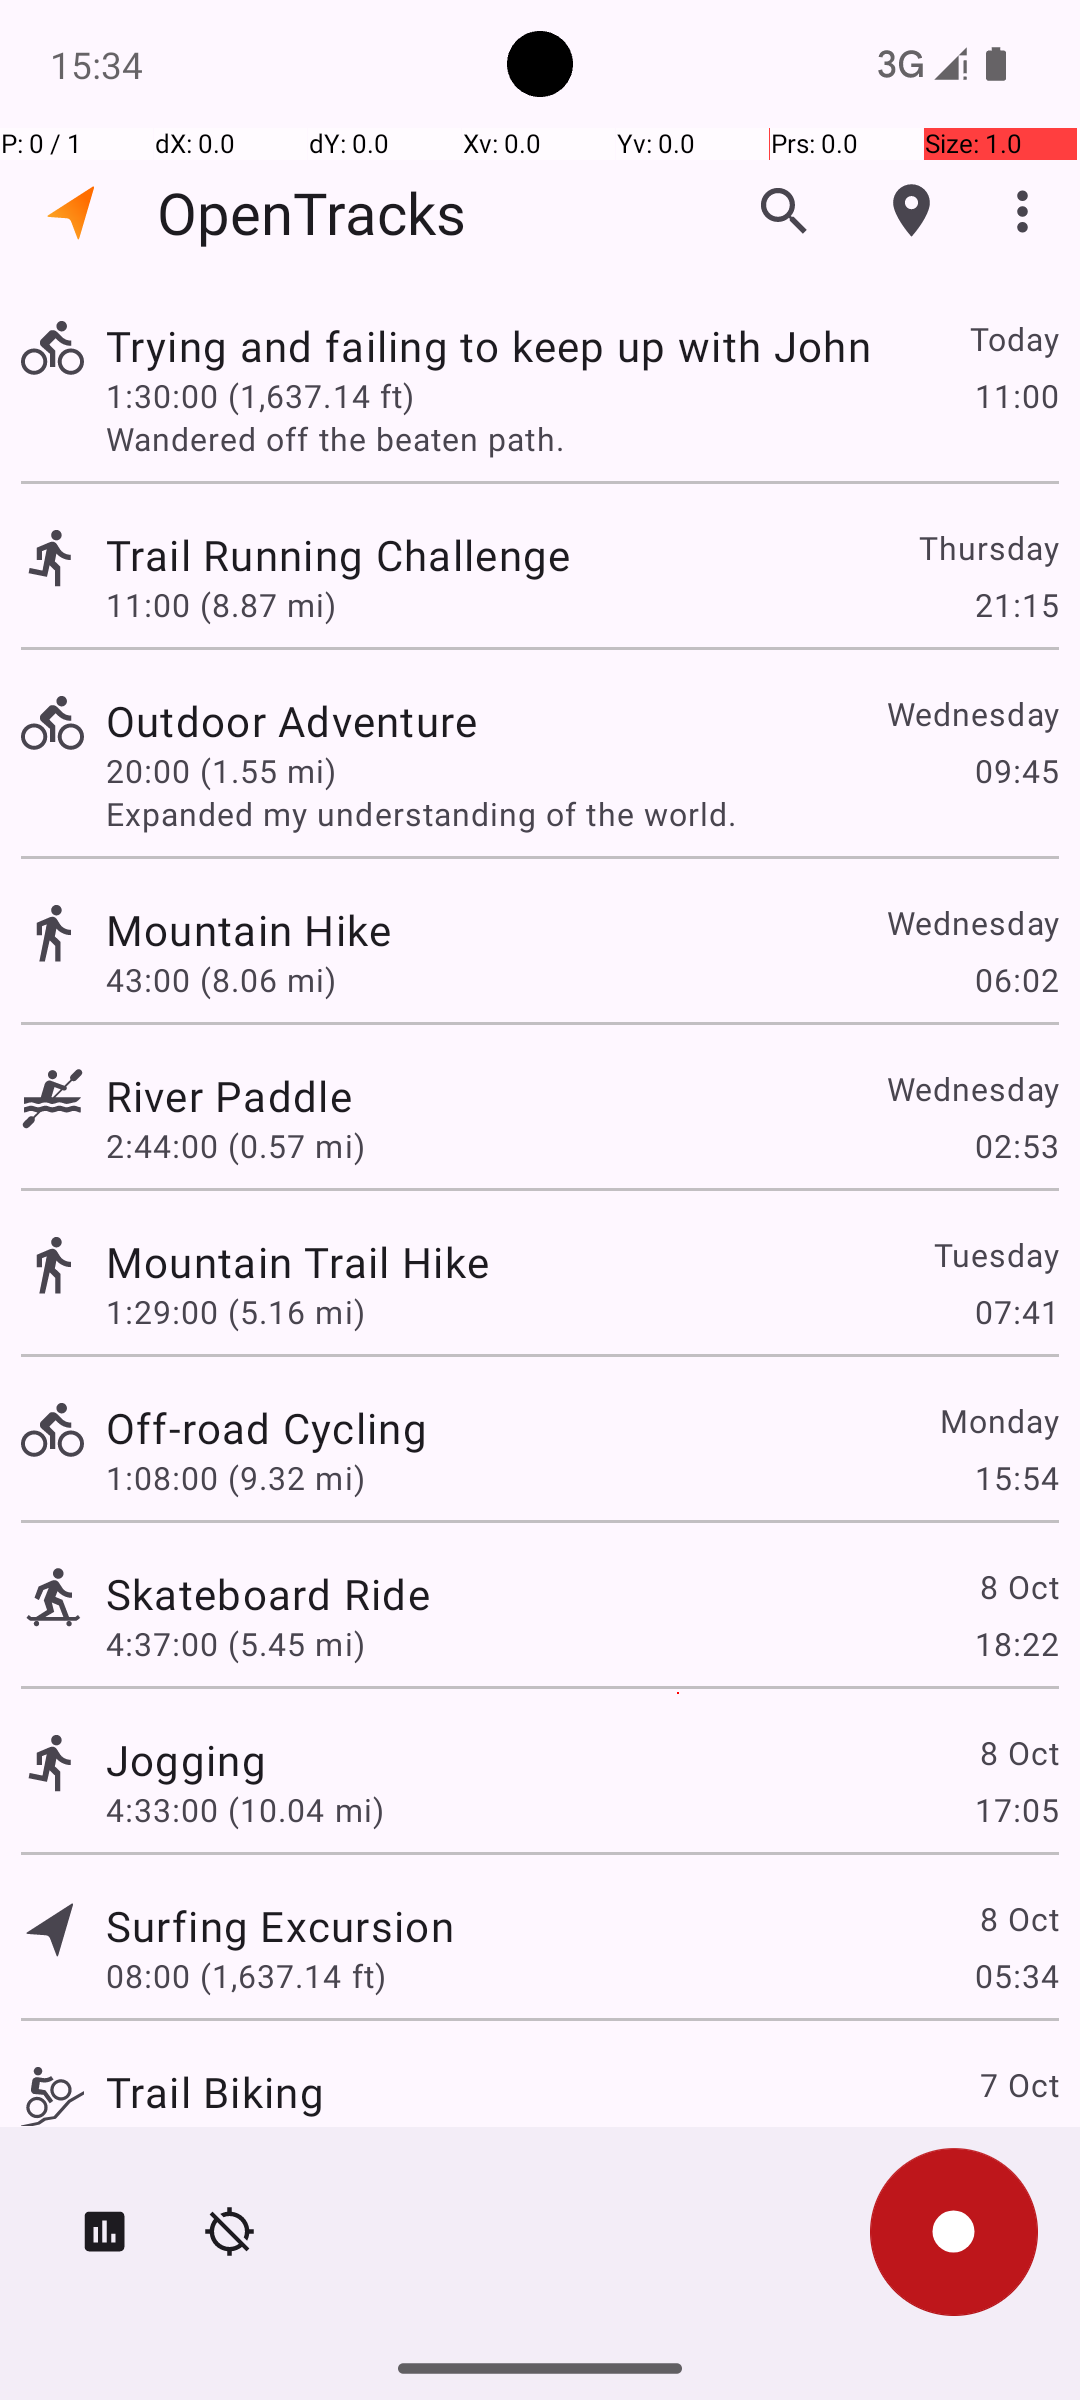 The height and width of the screenshot is (2400, 1080). Describe the element at coordinates (236, 2142) in the screenshot. I see `3:49:00 (2.34 mi)` at that location.